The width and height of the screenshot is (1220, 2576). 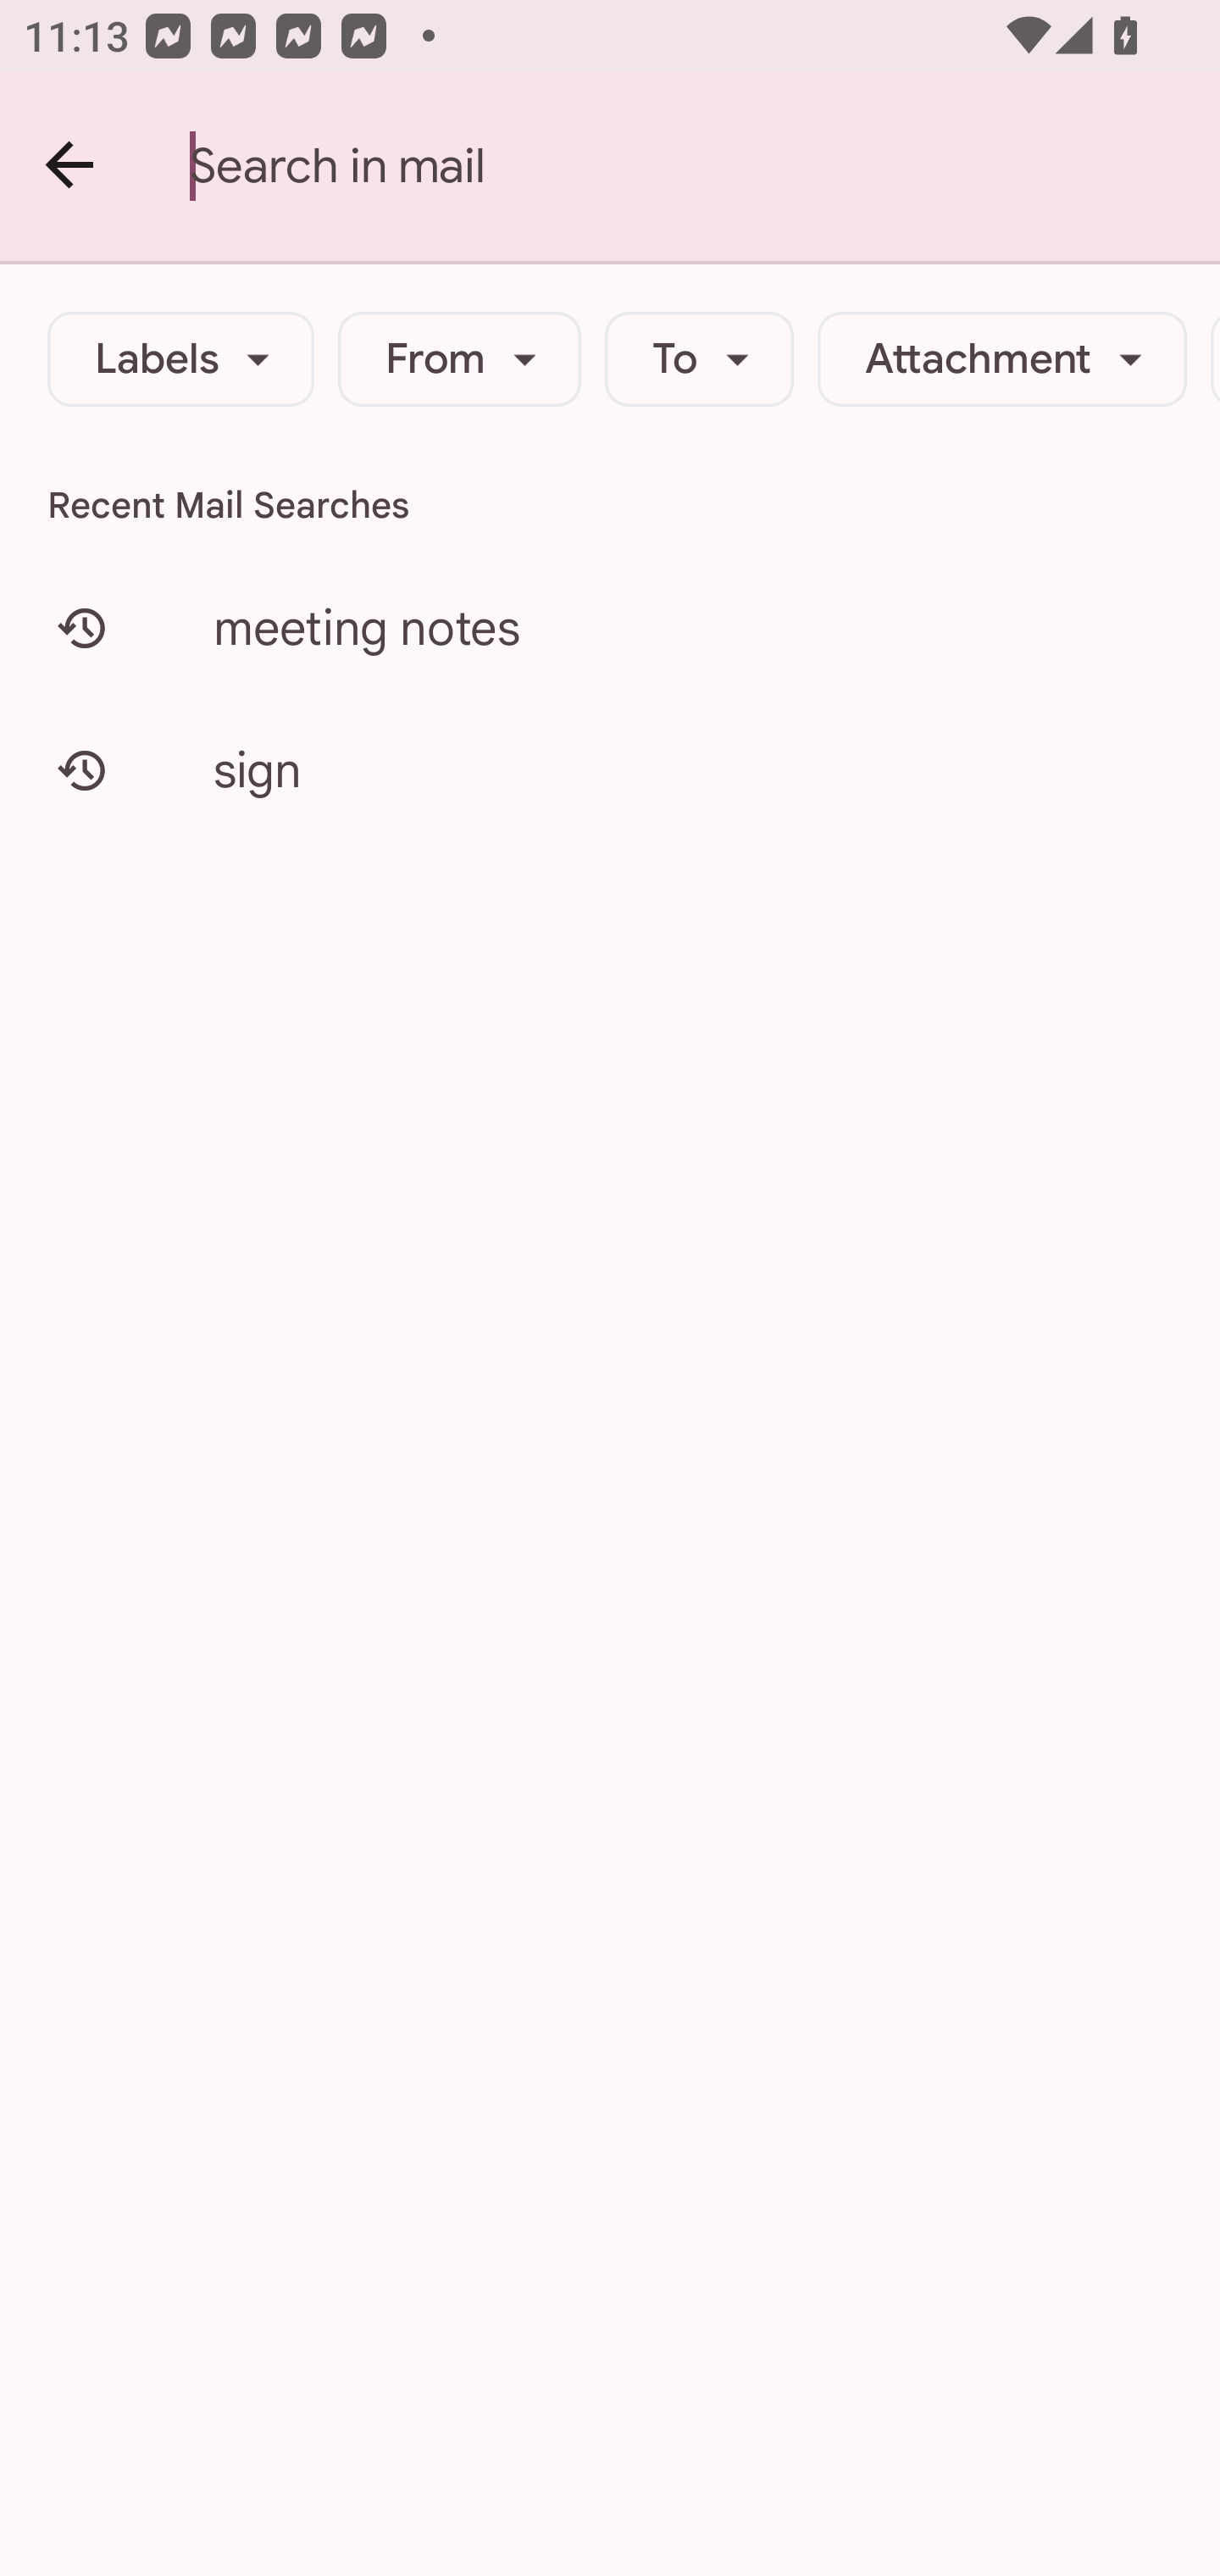 I want to click on Labels, so click(x=181, y=359).